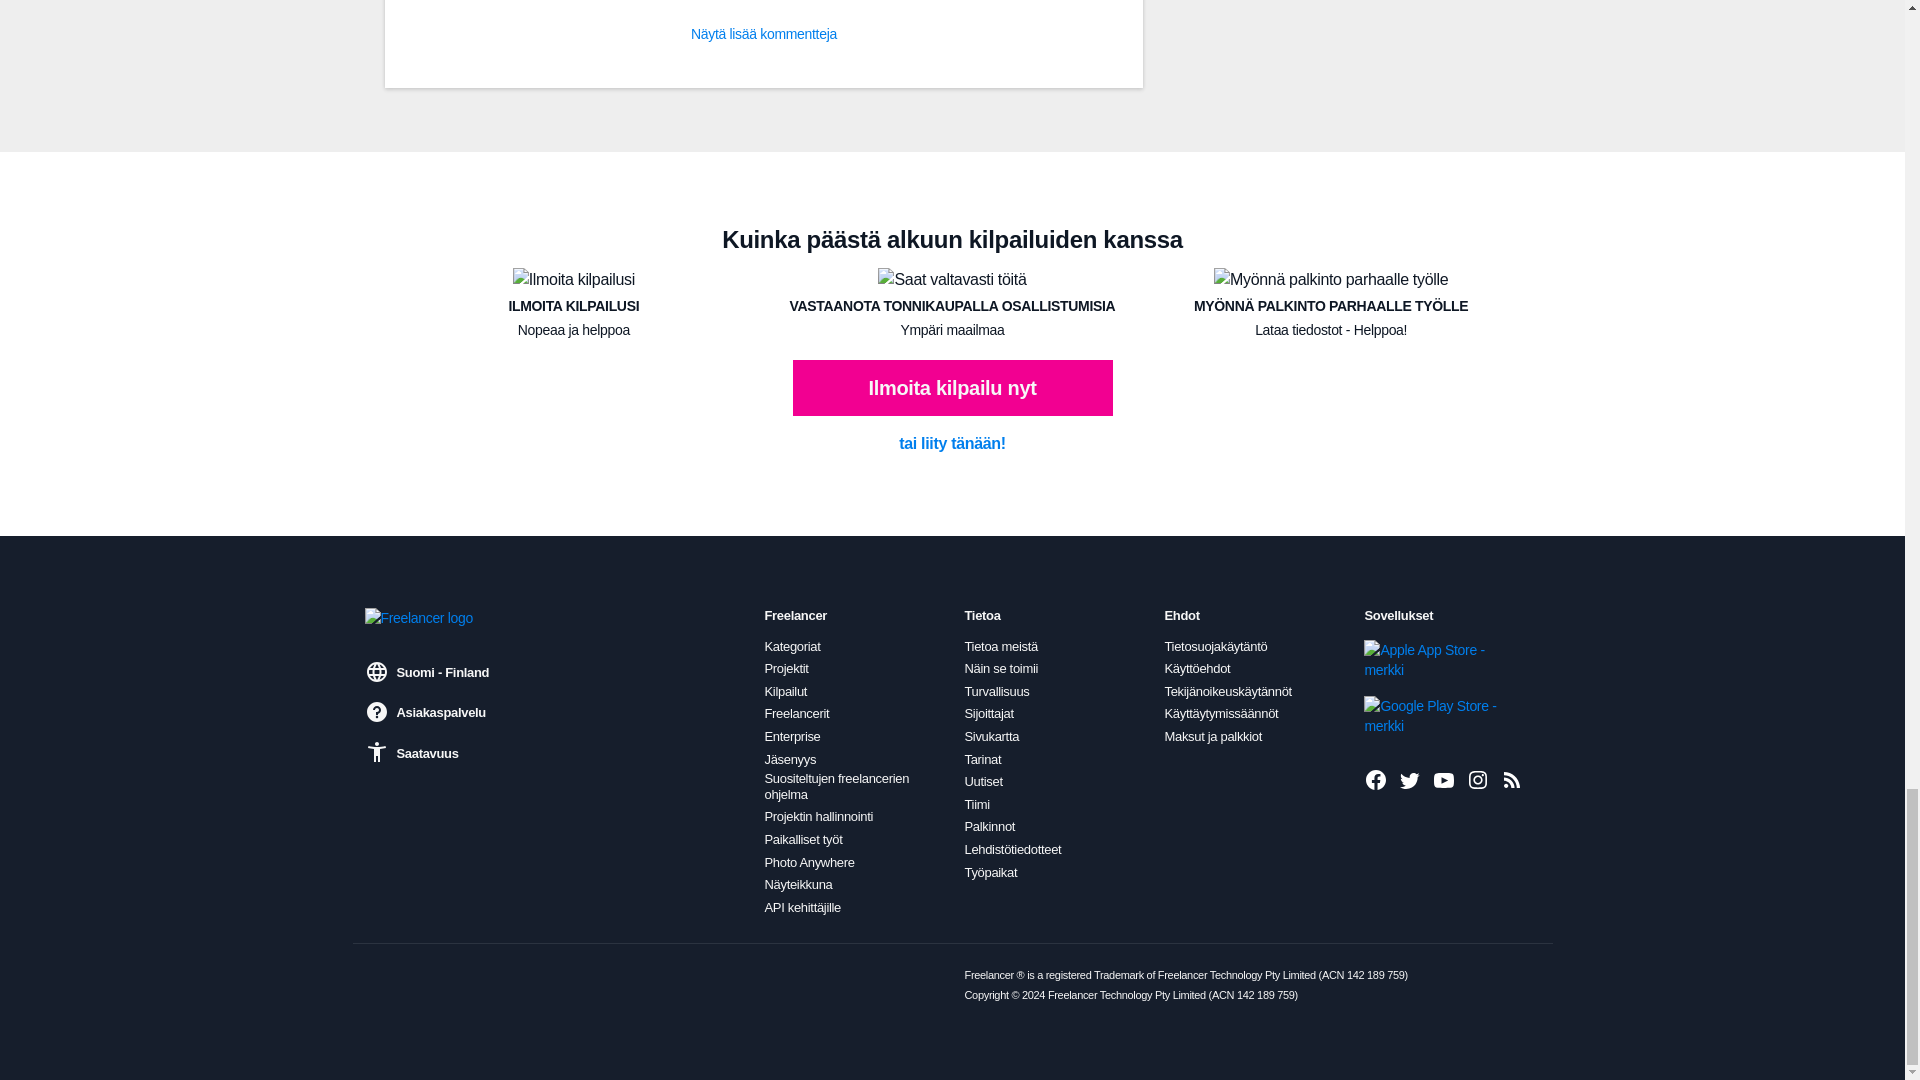 The image size is (1920, 1080). What do you see at coordinates (809, 862) in the screenshot?
I see `Photo Anywhere` at bounding box center [809, 862].